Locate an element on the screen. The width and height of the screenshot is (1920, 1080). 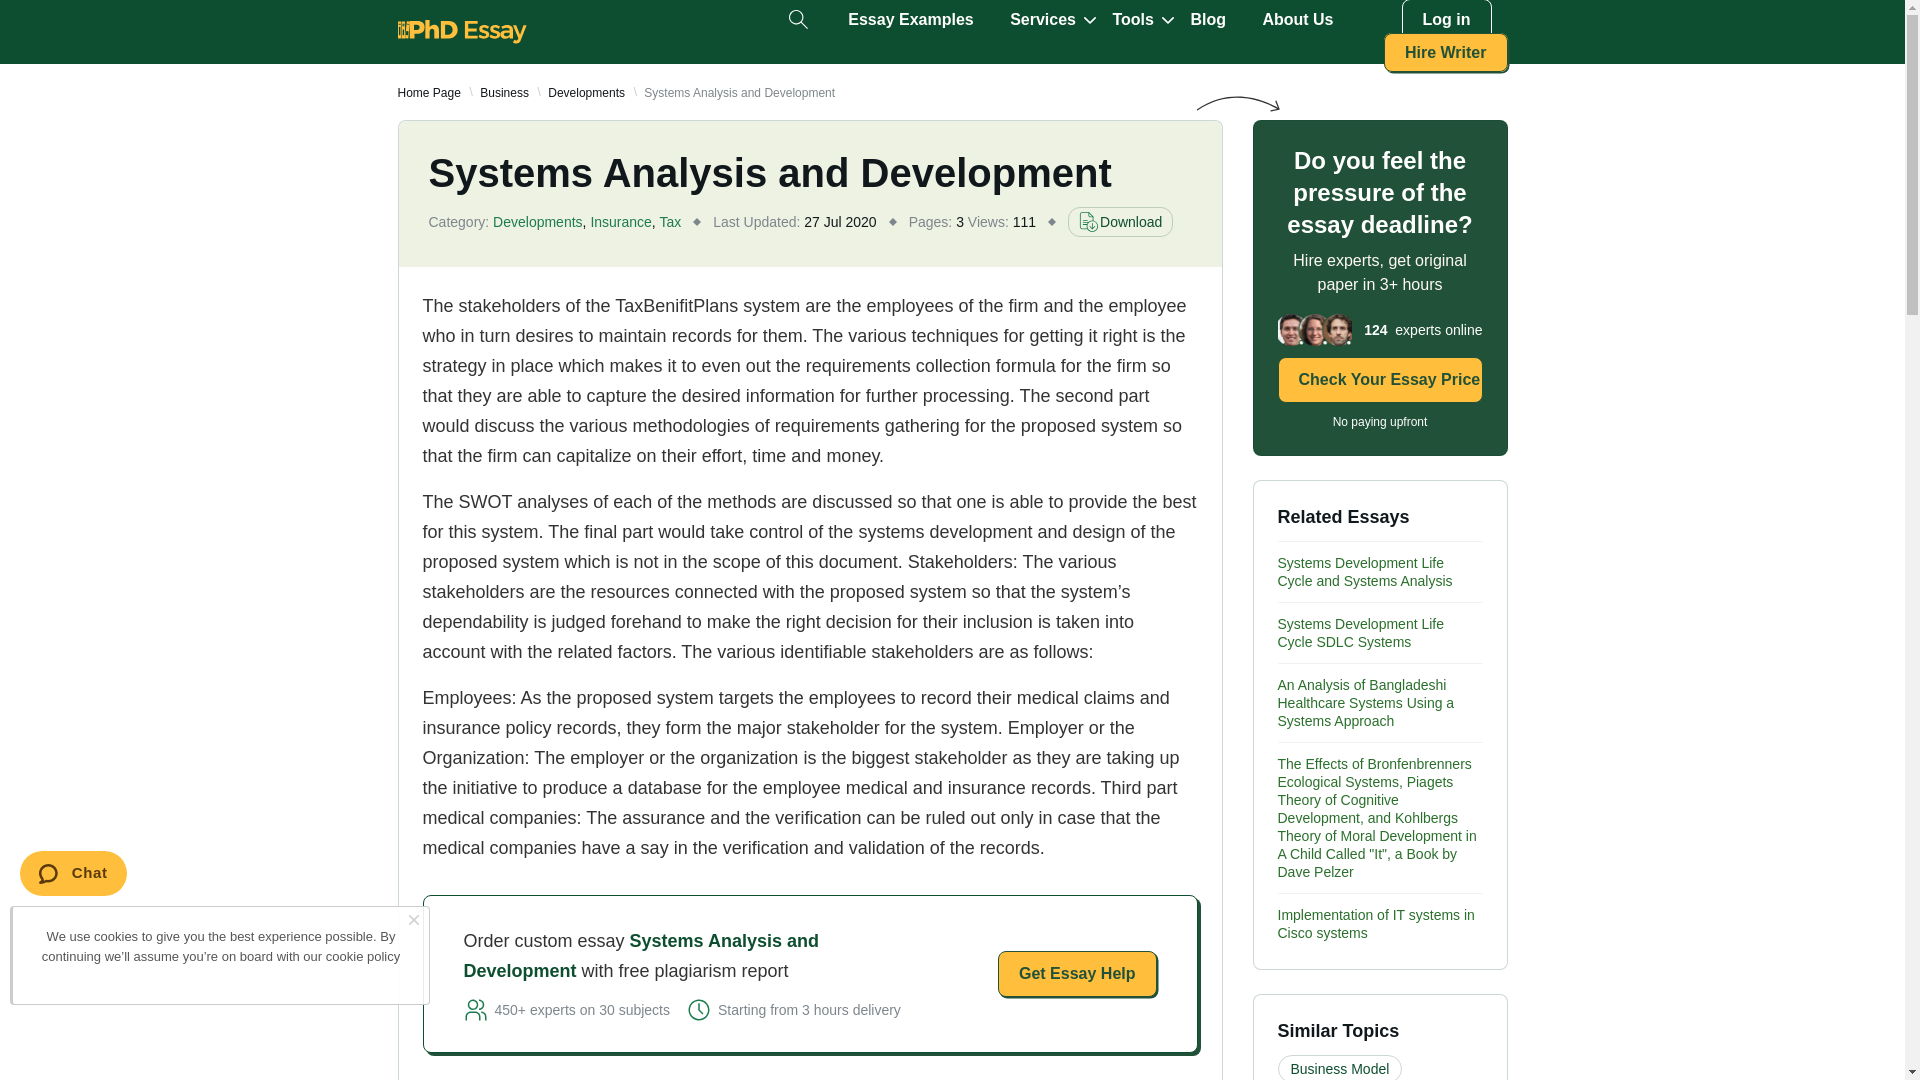
Tools is located at coordinates (1132, 20).